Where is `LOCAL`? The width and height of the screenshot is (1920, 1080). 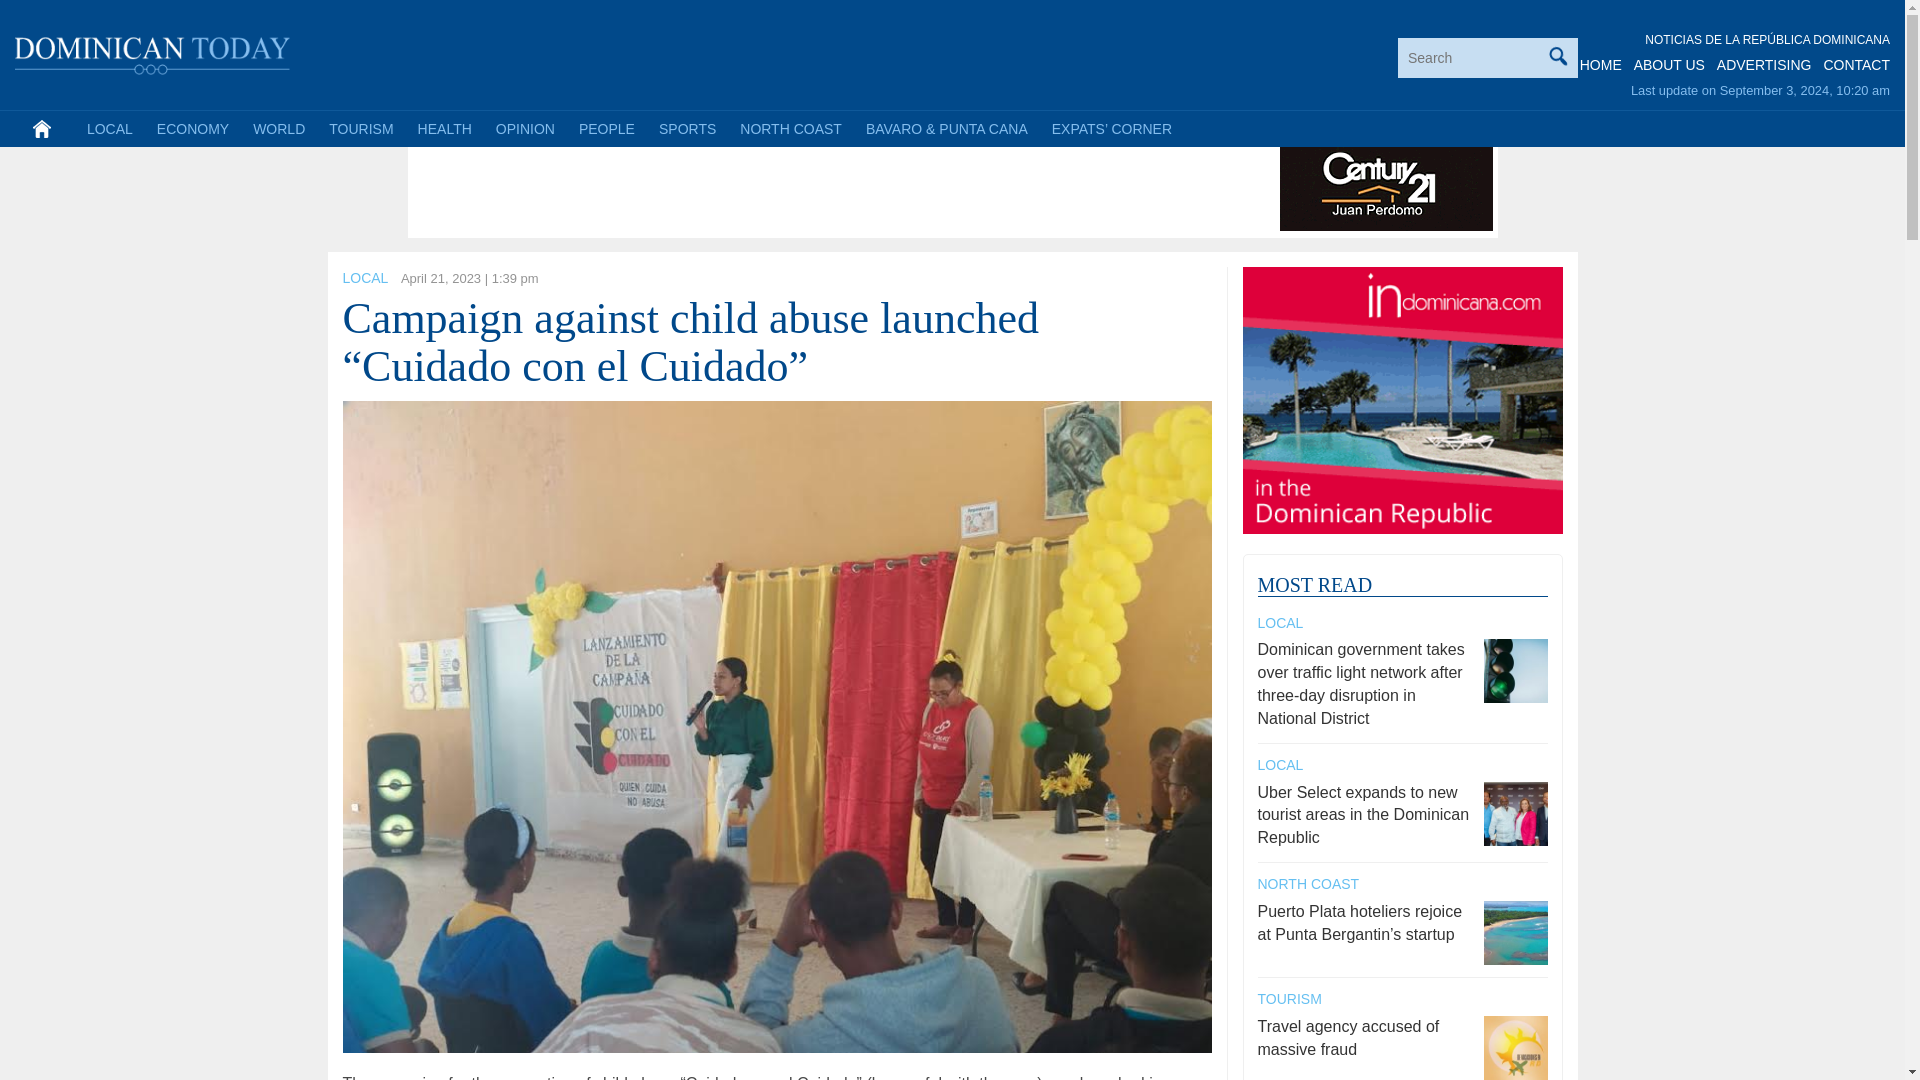 LOCAL is located at coordinates (110, 128).